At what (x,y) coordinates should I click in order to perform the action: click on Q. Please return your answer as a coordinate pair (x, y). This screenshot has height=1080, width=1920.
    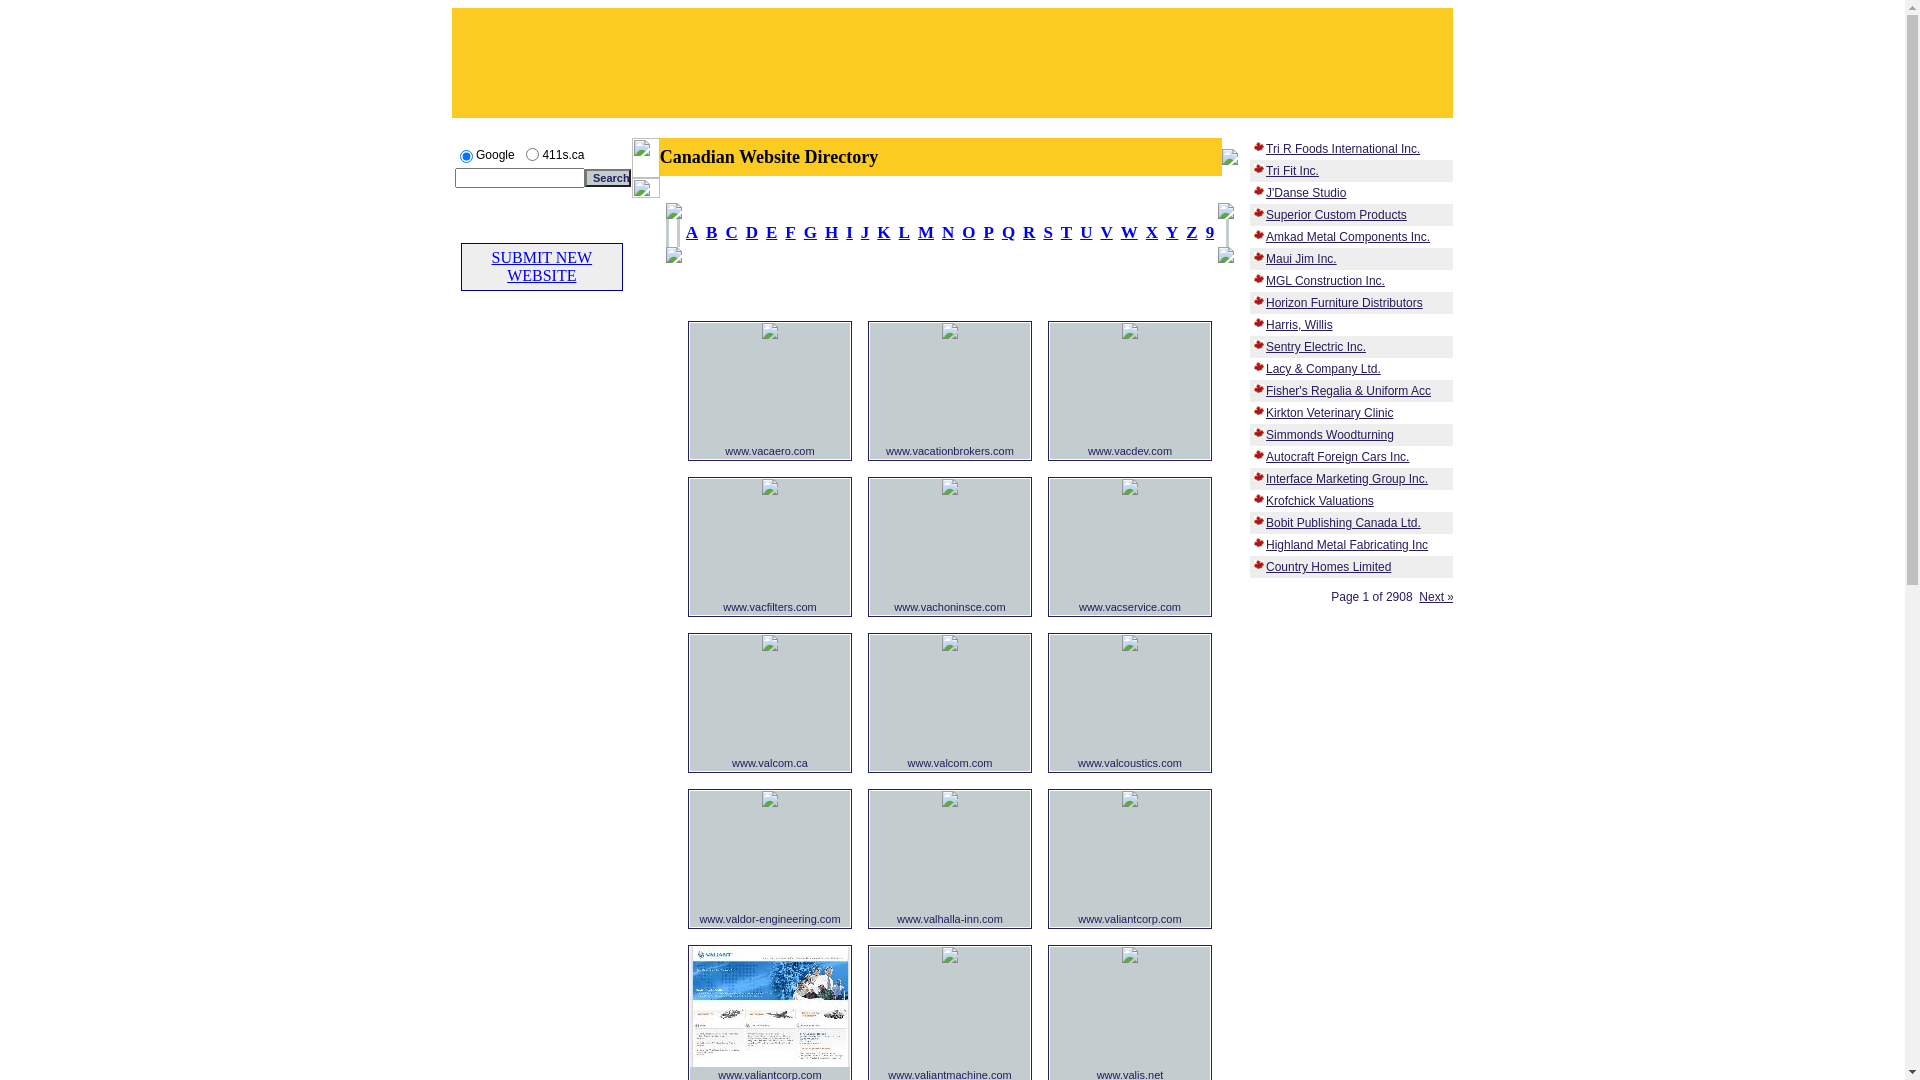
    Looking at the image, I should click on (1008, 232).